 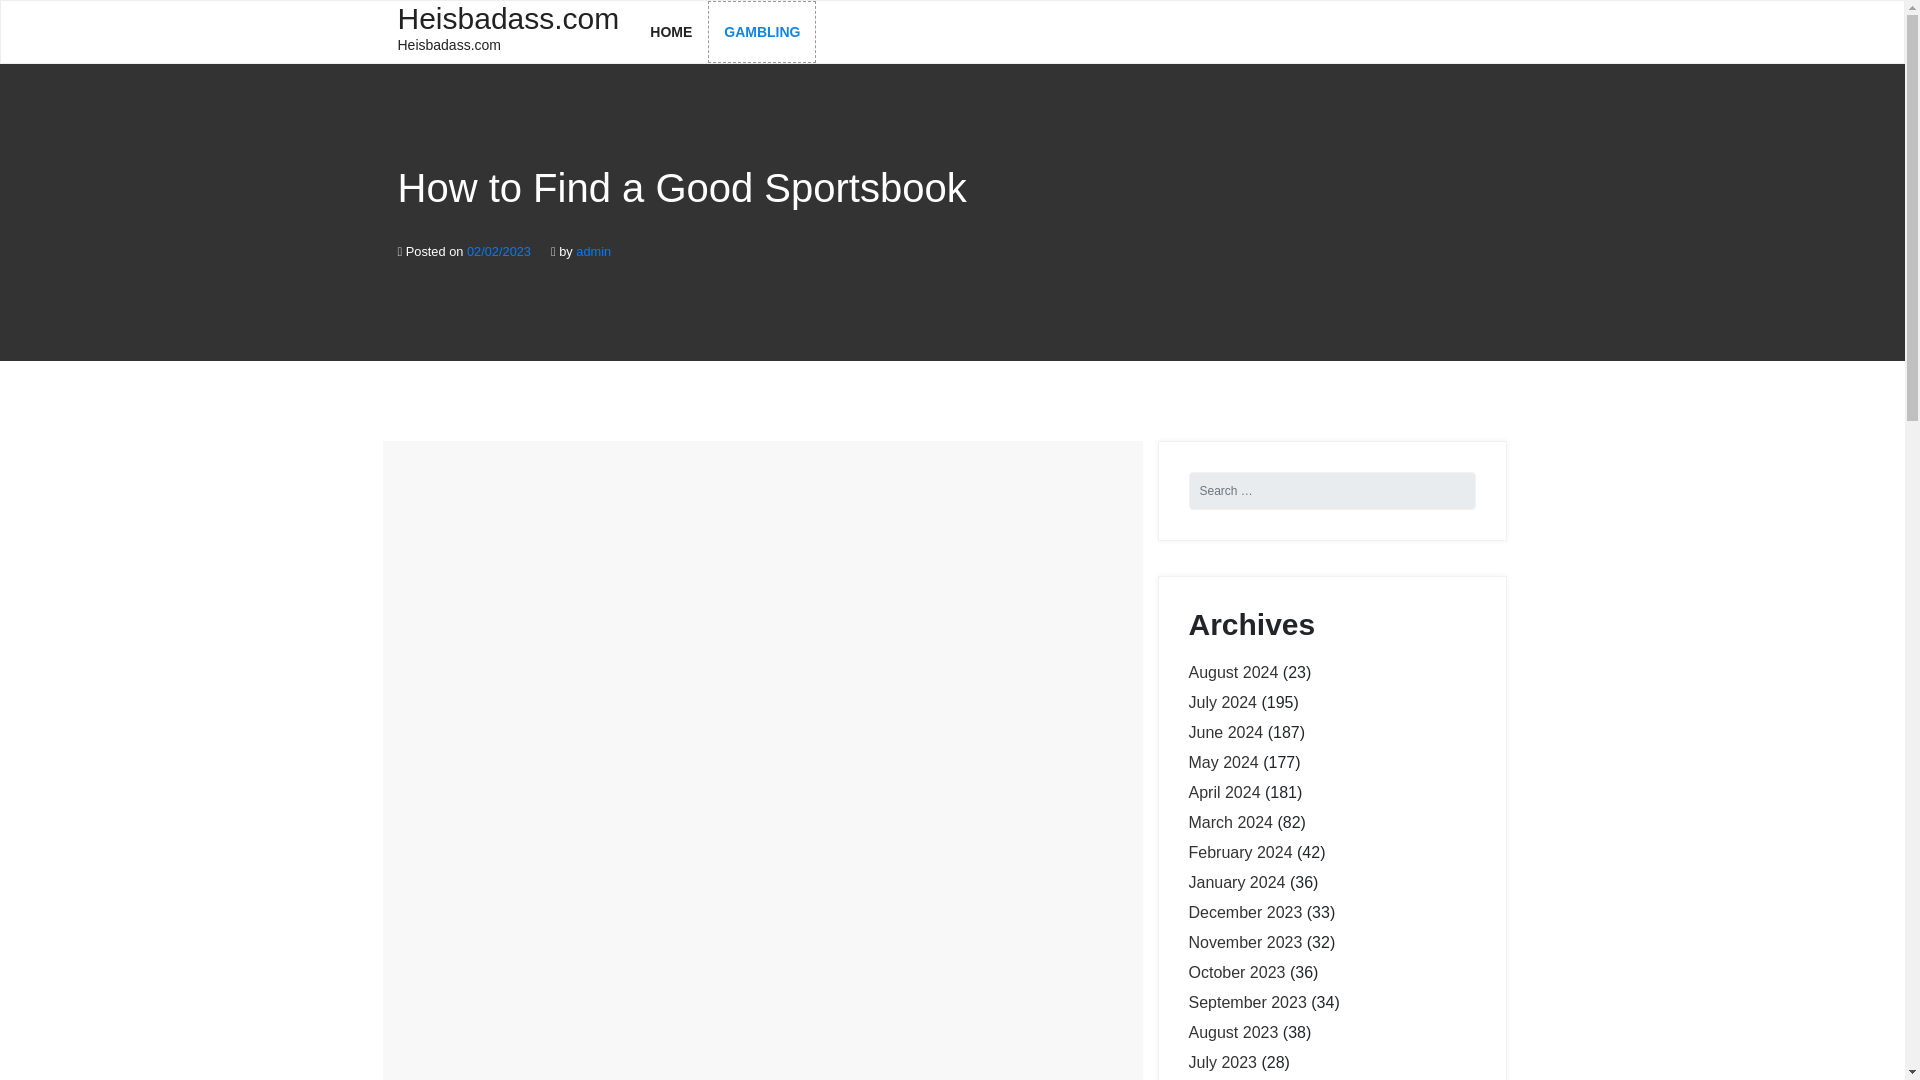 I want to click on February 2024, so click(x=1222, y=1062).